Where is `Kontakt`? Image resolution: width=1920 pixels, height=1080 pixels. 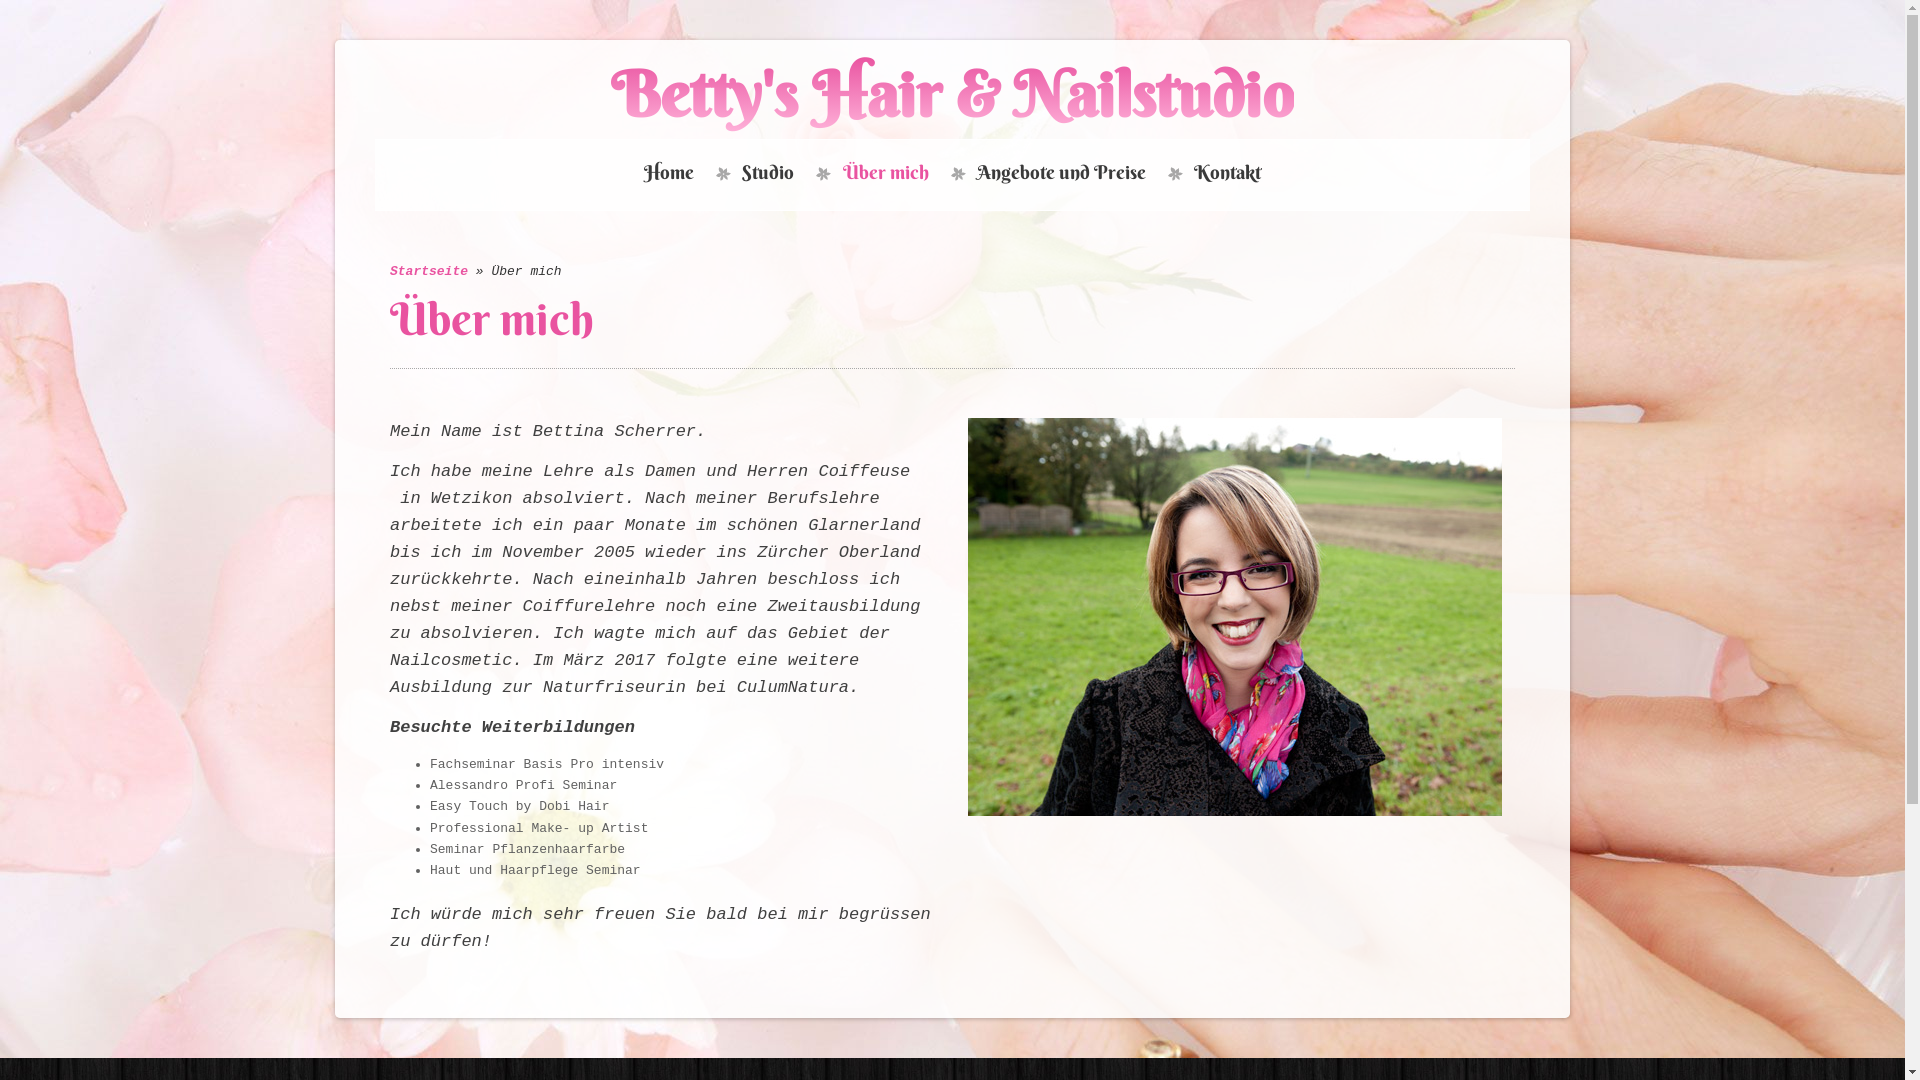
Kontakt is located at coordinates (1228, 175).